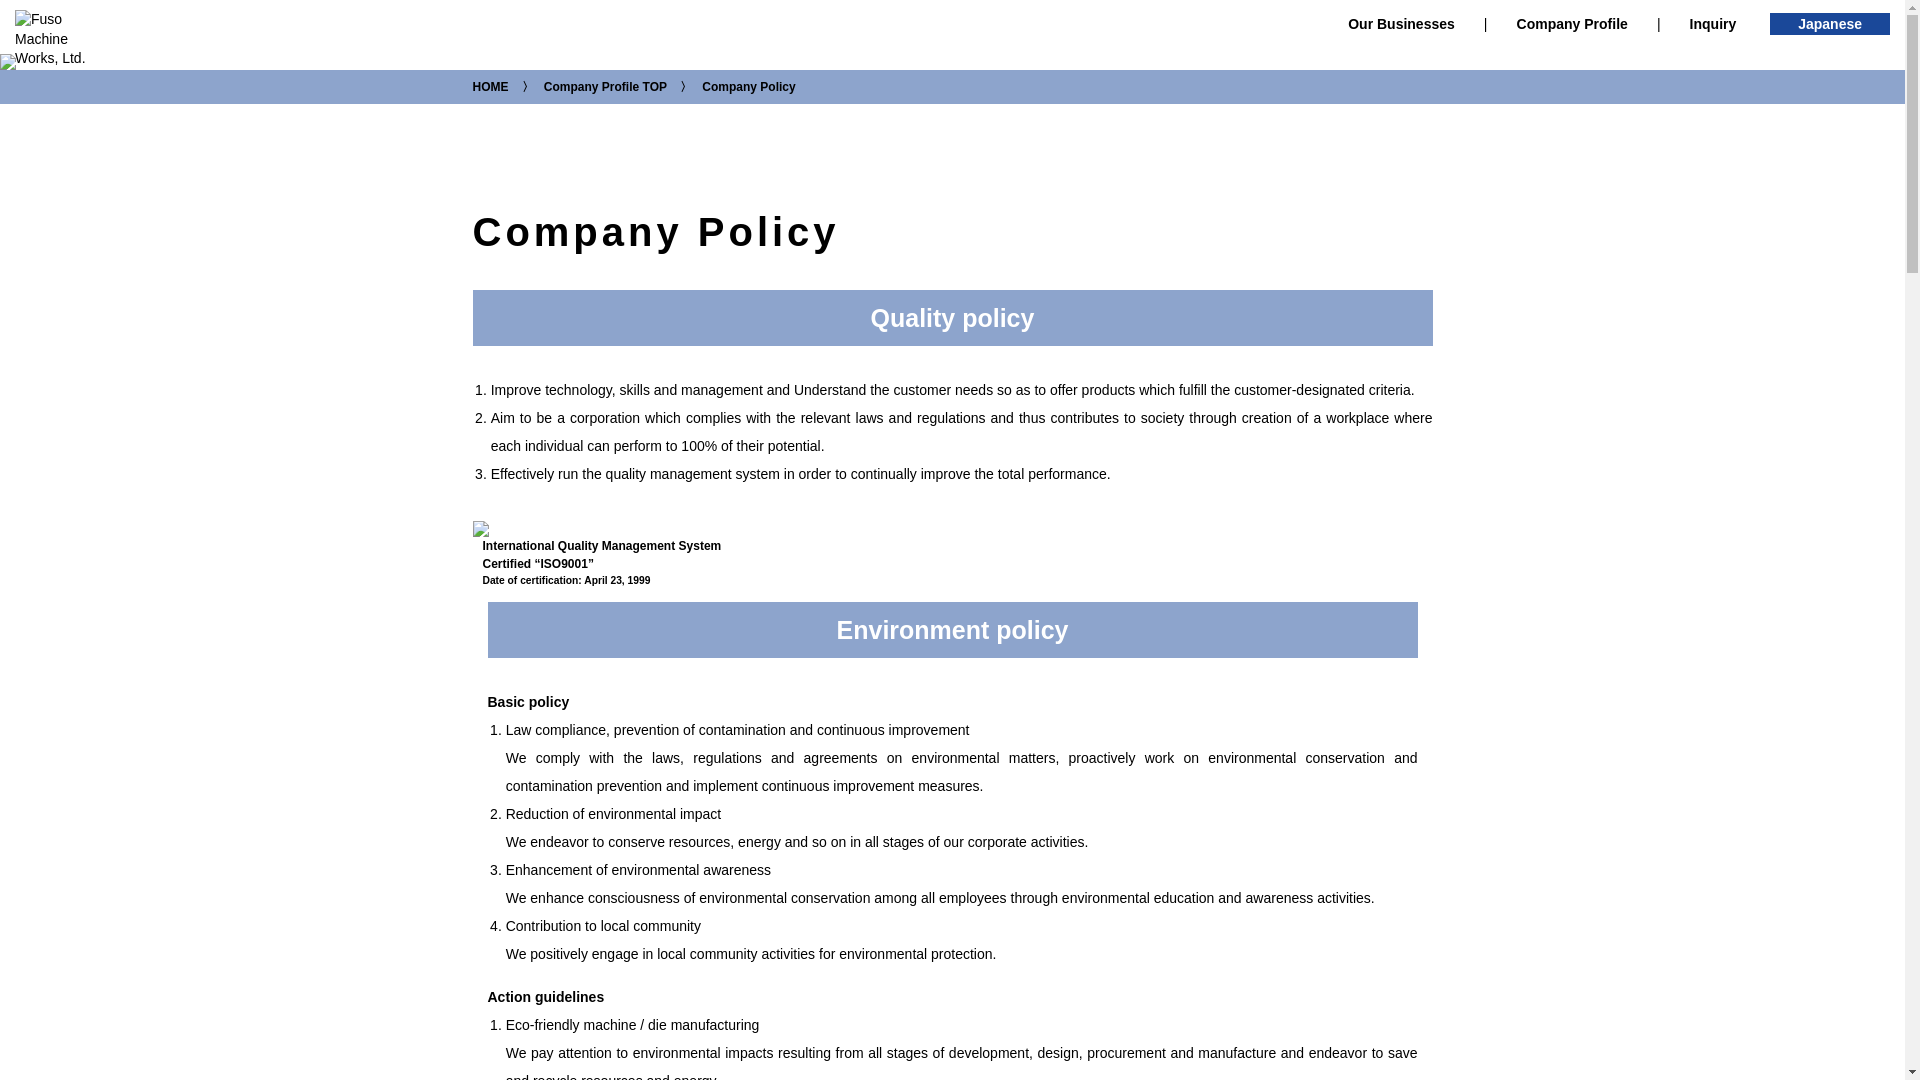 This screenshot has width=1920, height=1080. I want to click on HOME, so click(490, 86).